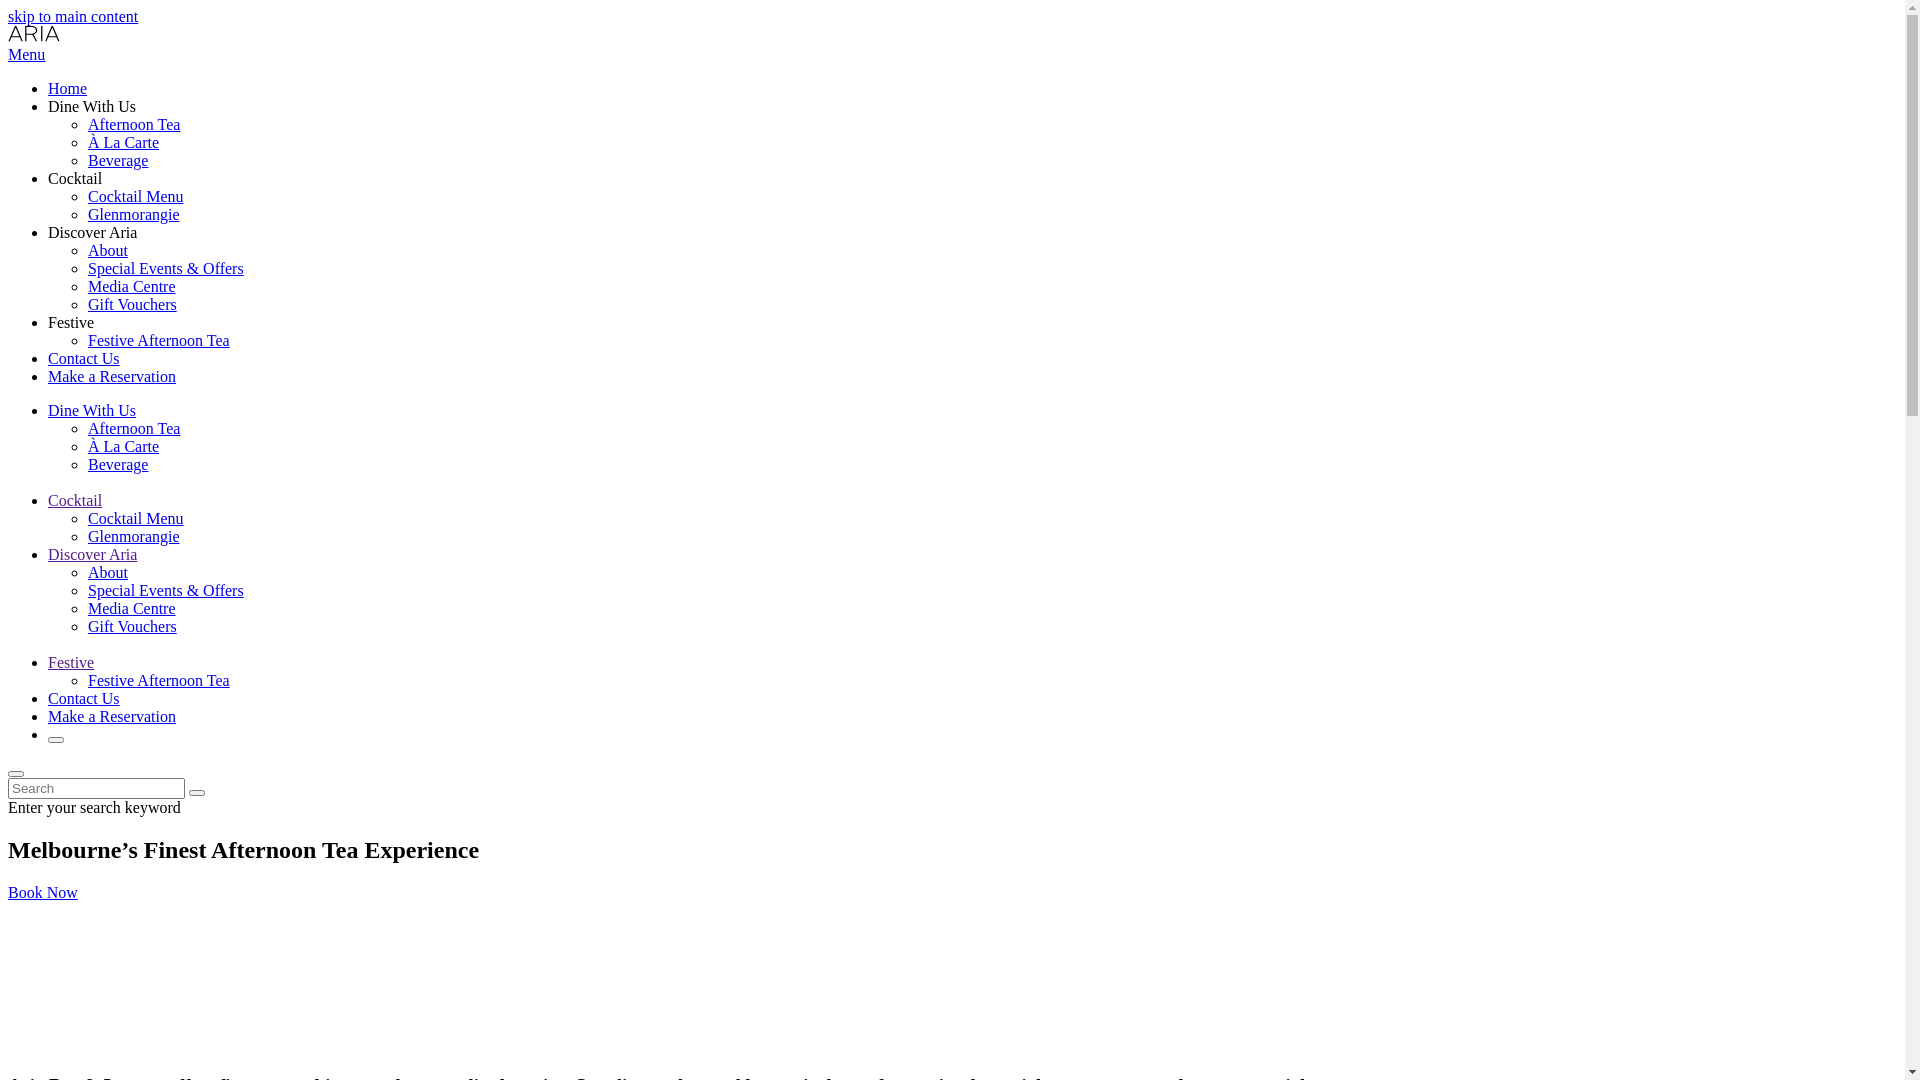  What do you see at coordinates (132, 304) in the screenshot?
I see `Gift Vouchers` at bounding box center [132, 304].